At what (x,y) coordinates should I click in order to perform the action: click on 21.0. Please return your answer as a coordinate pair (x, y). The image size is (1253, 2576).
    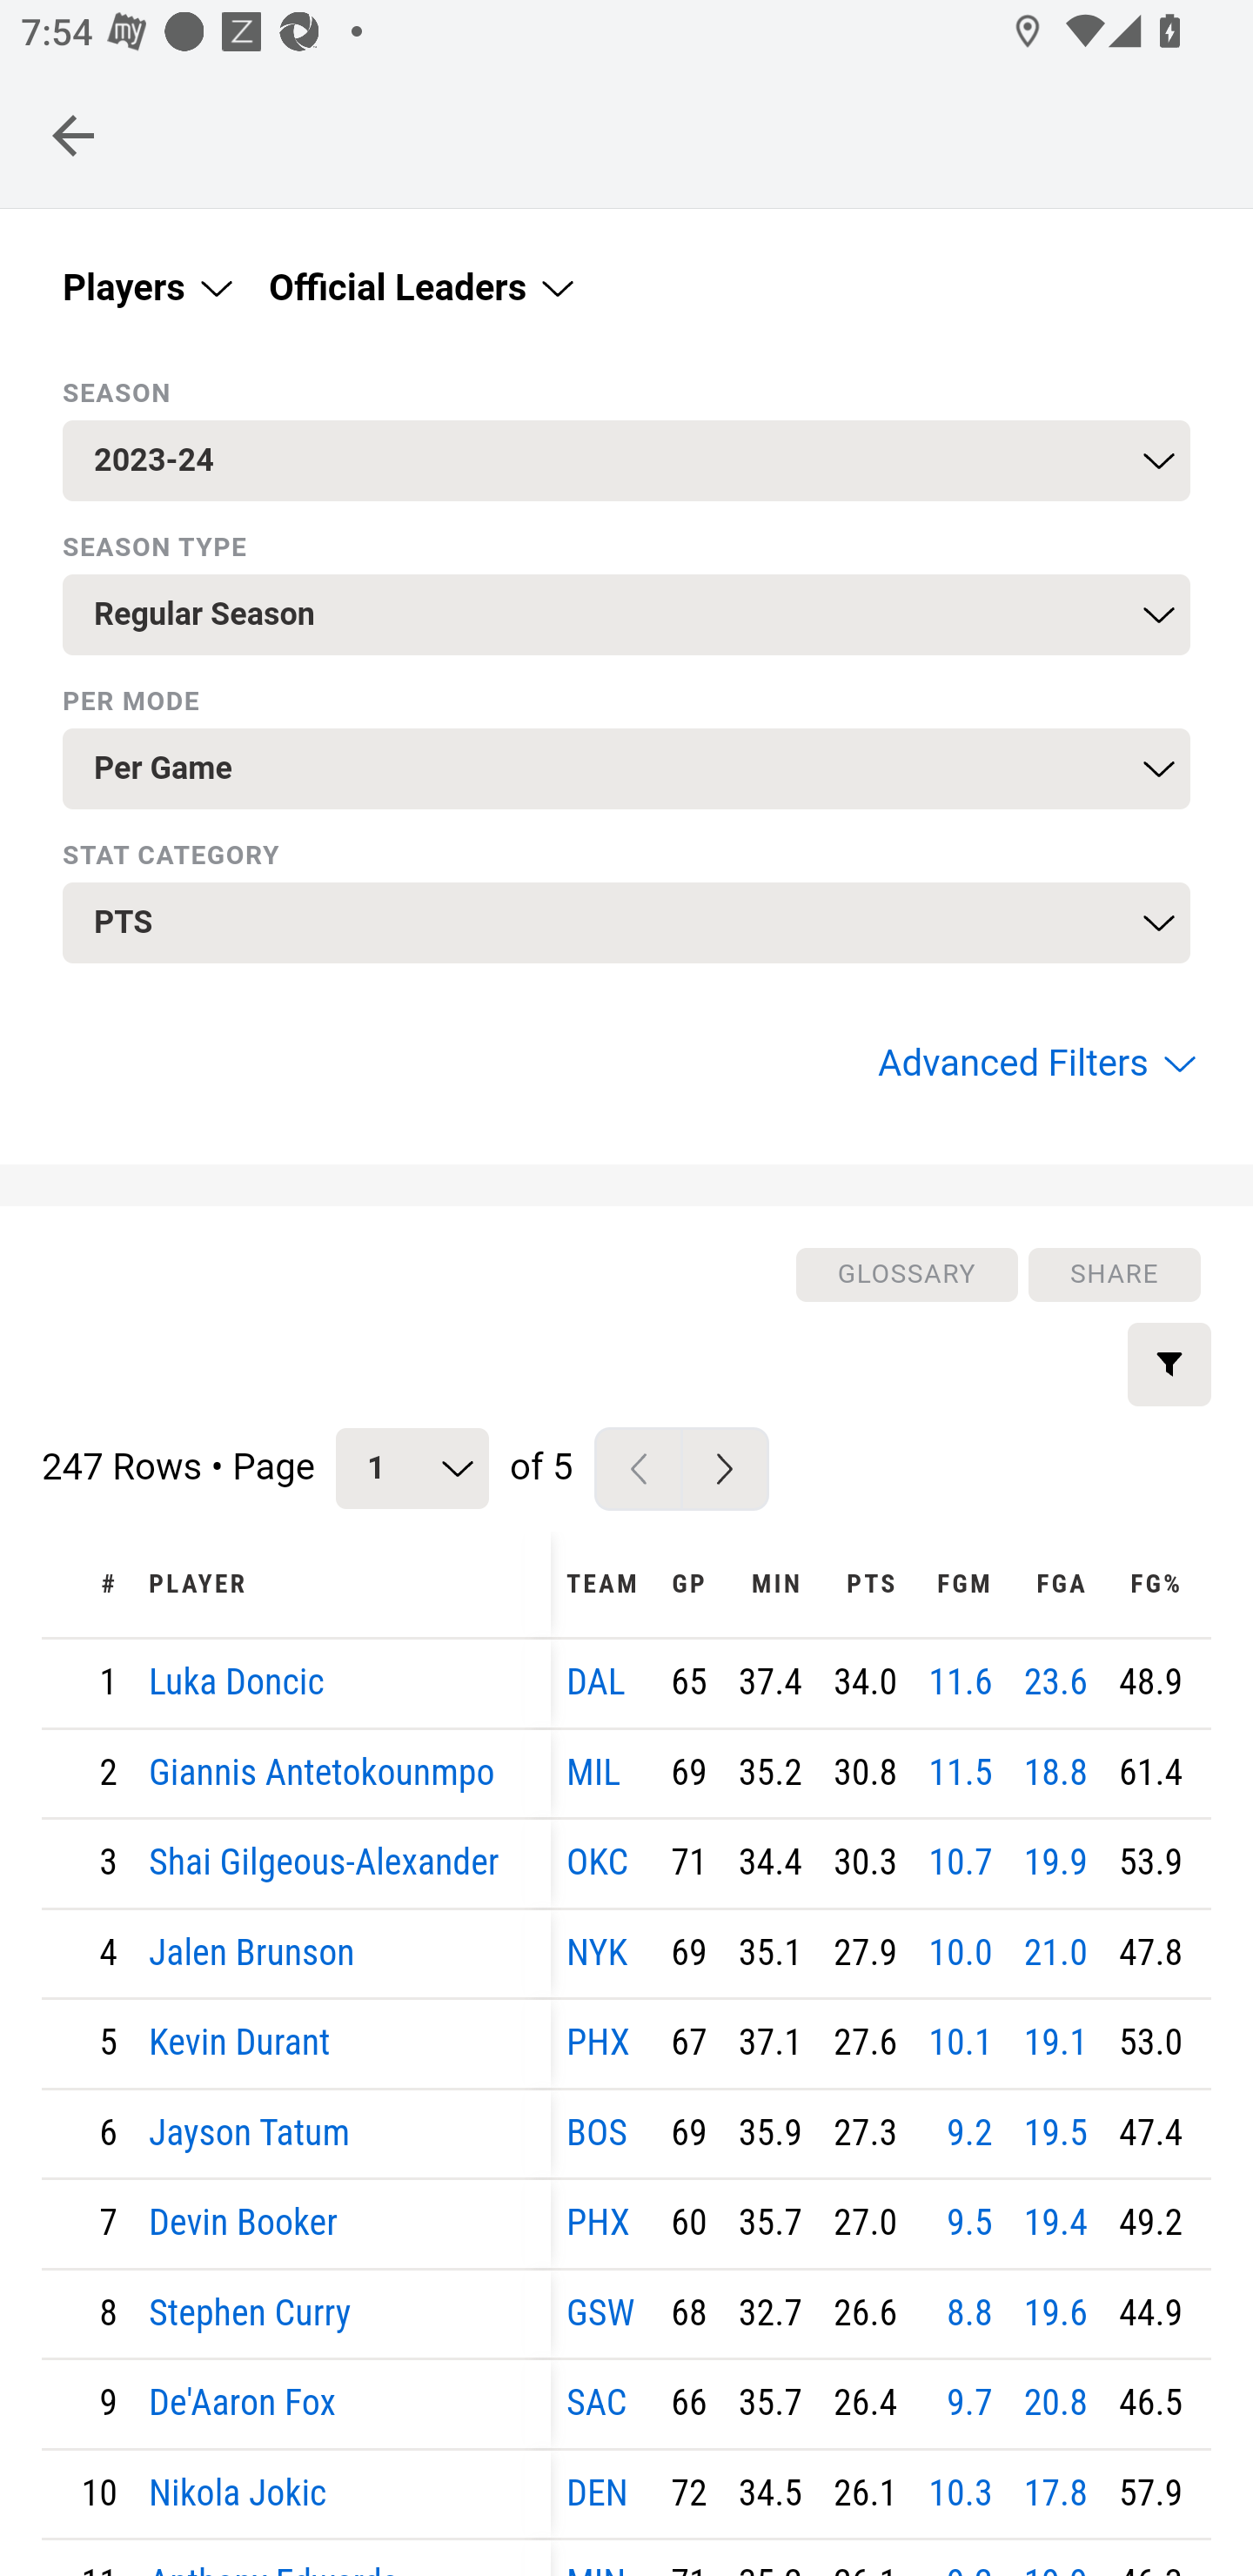
    Looking at the image, I should click on (1056, 1953).